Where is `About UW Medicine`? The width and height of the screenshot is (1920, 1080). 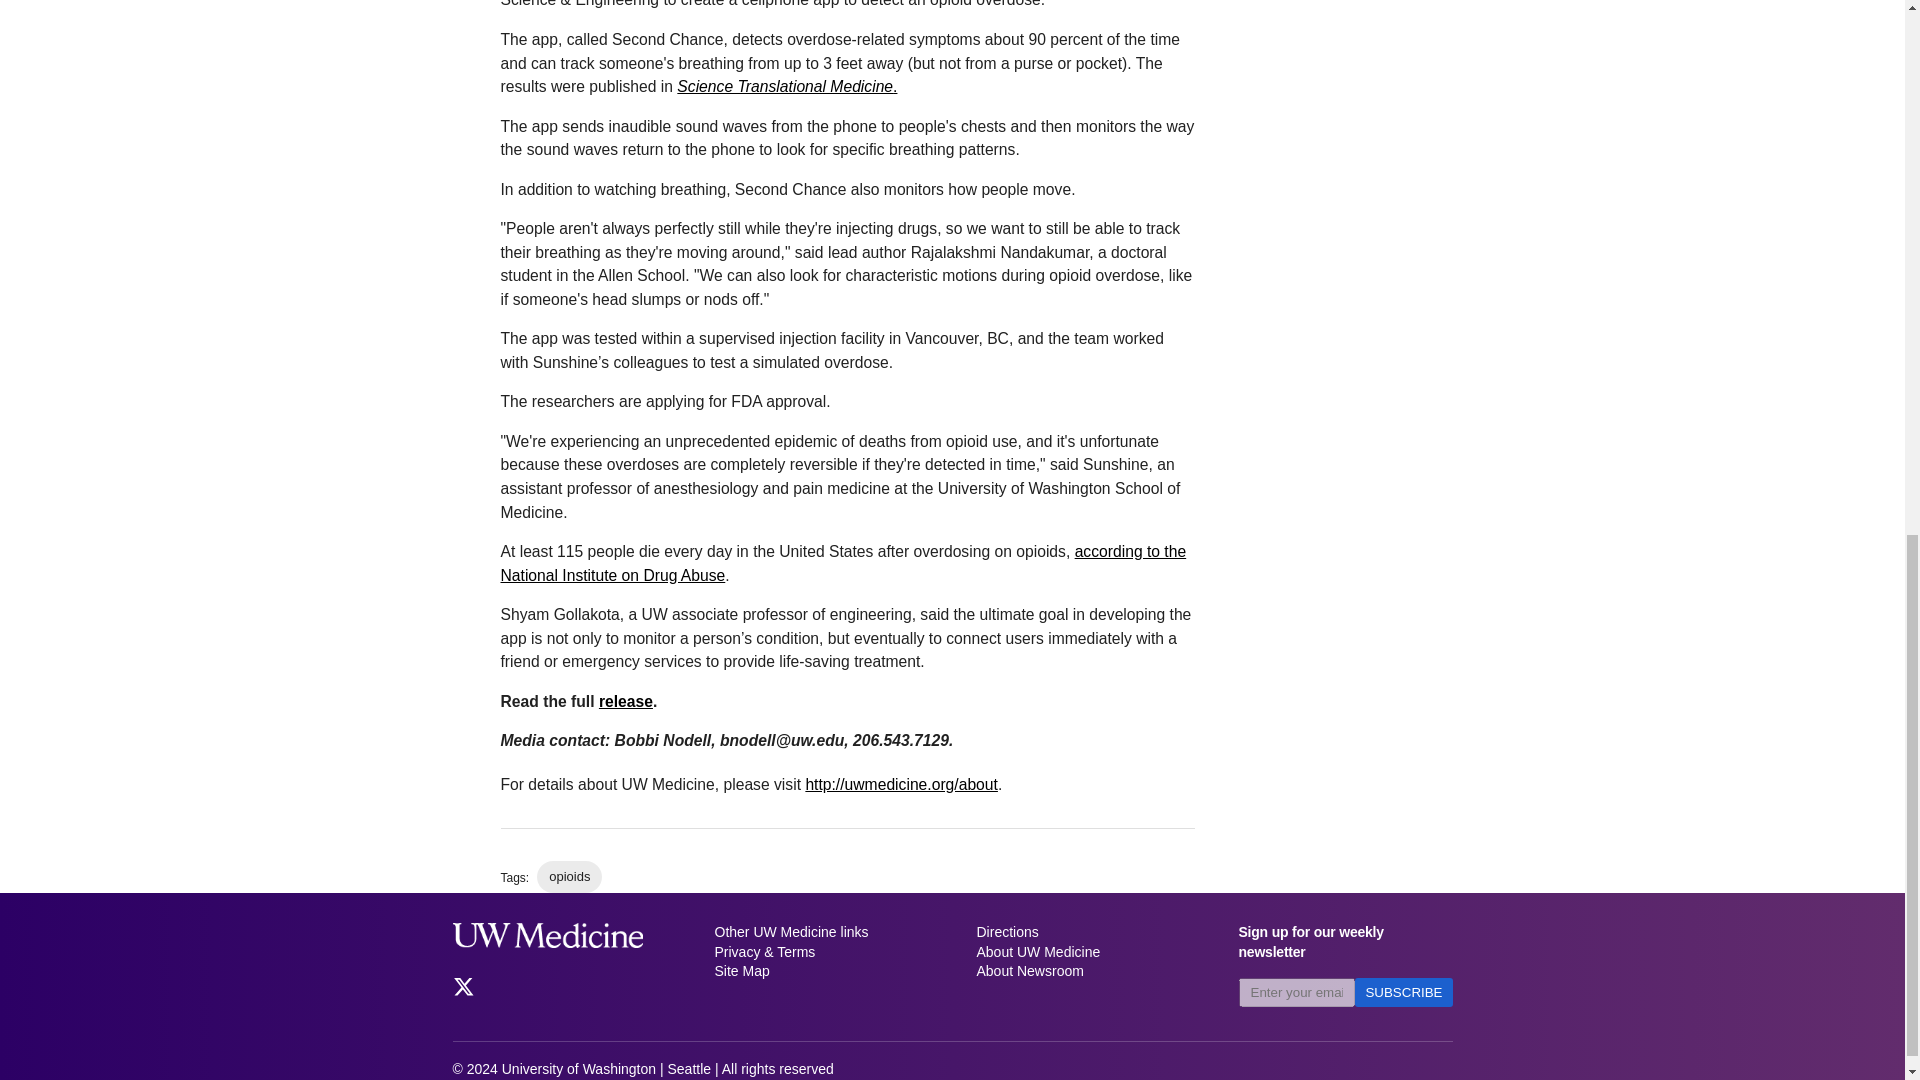
About UW Medicine is located at coordinates (1082, 952).